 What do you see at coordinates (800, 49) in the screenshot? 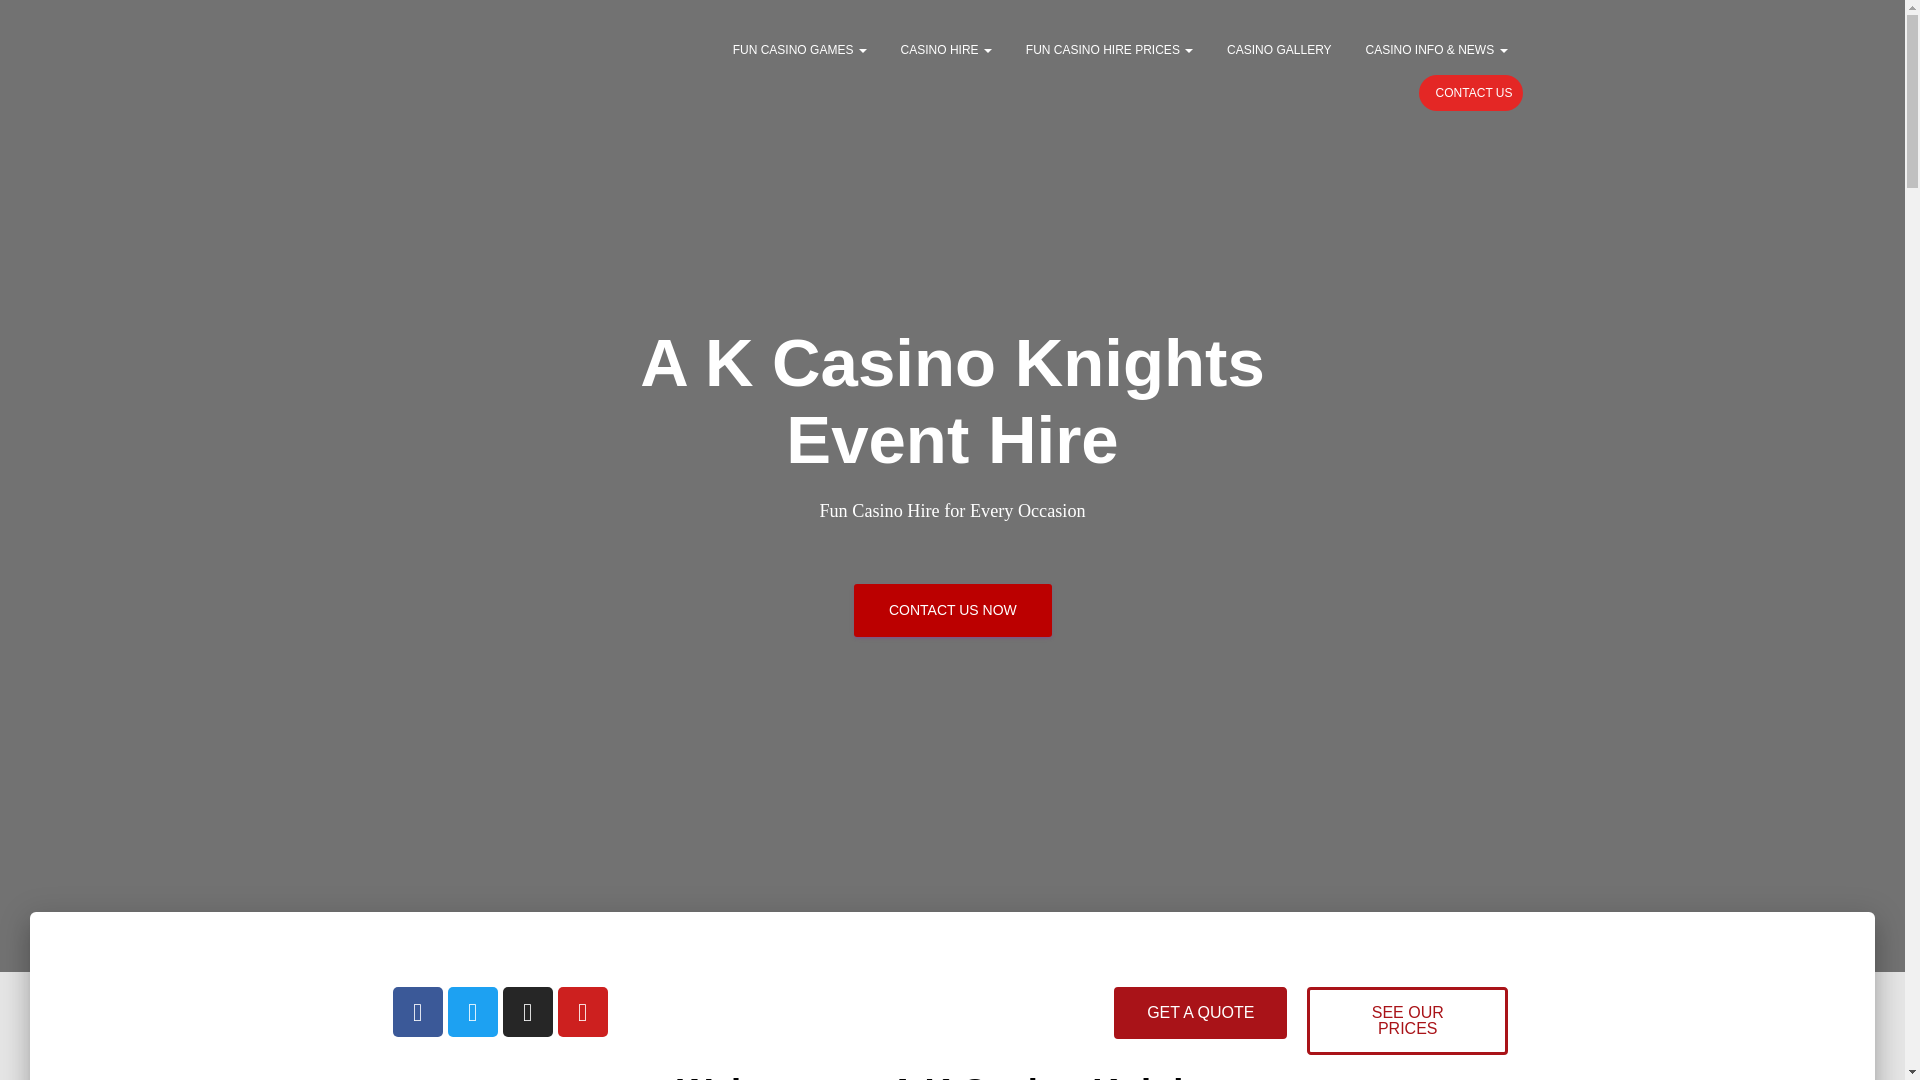
I see `FUN CASINO GAMES` at bounding box center [800, 49].